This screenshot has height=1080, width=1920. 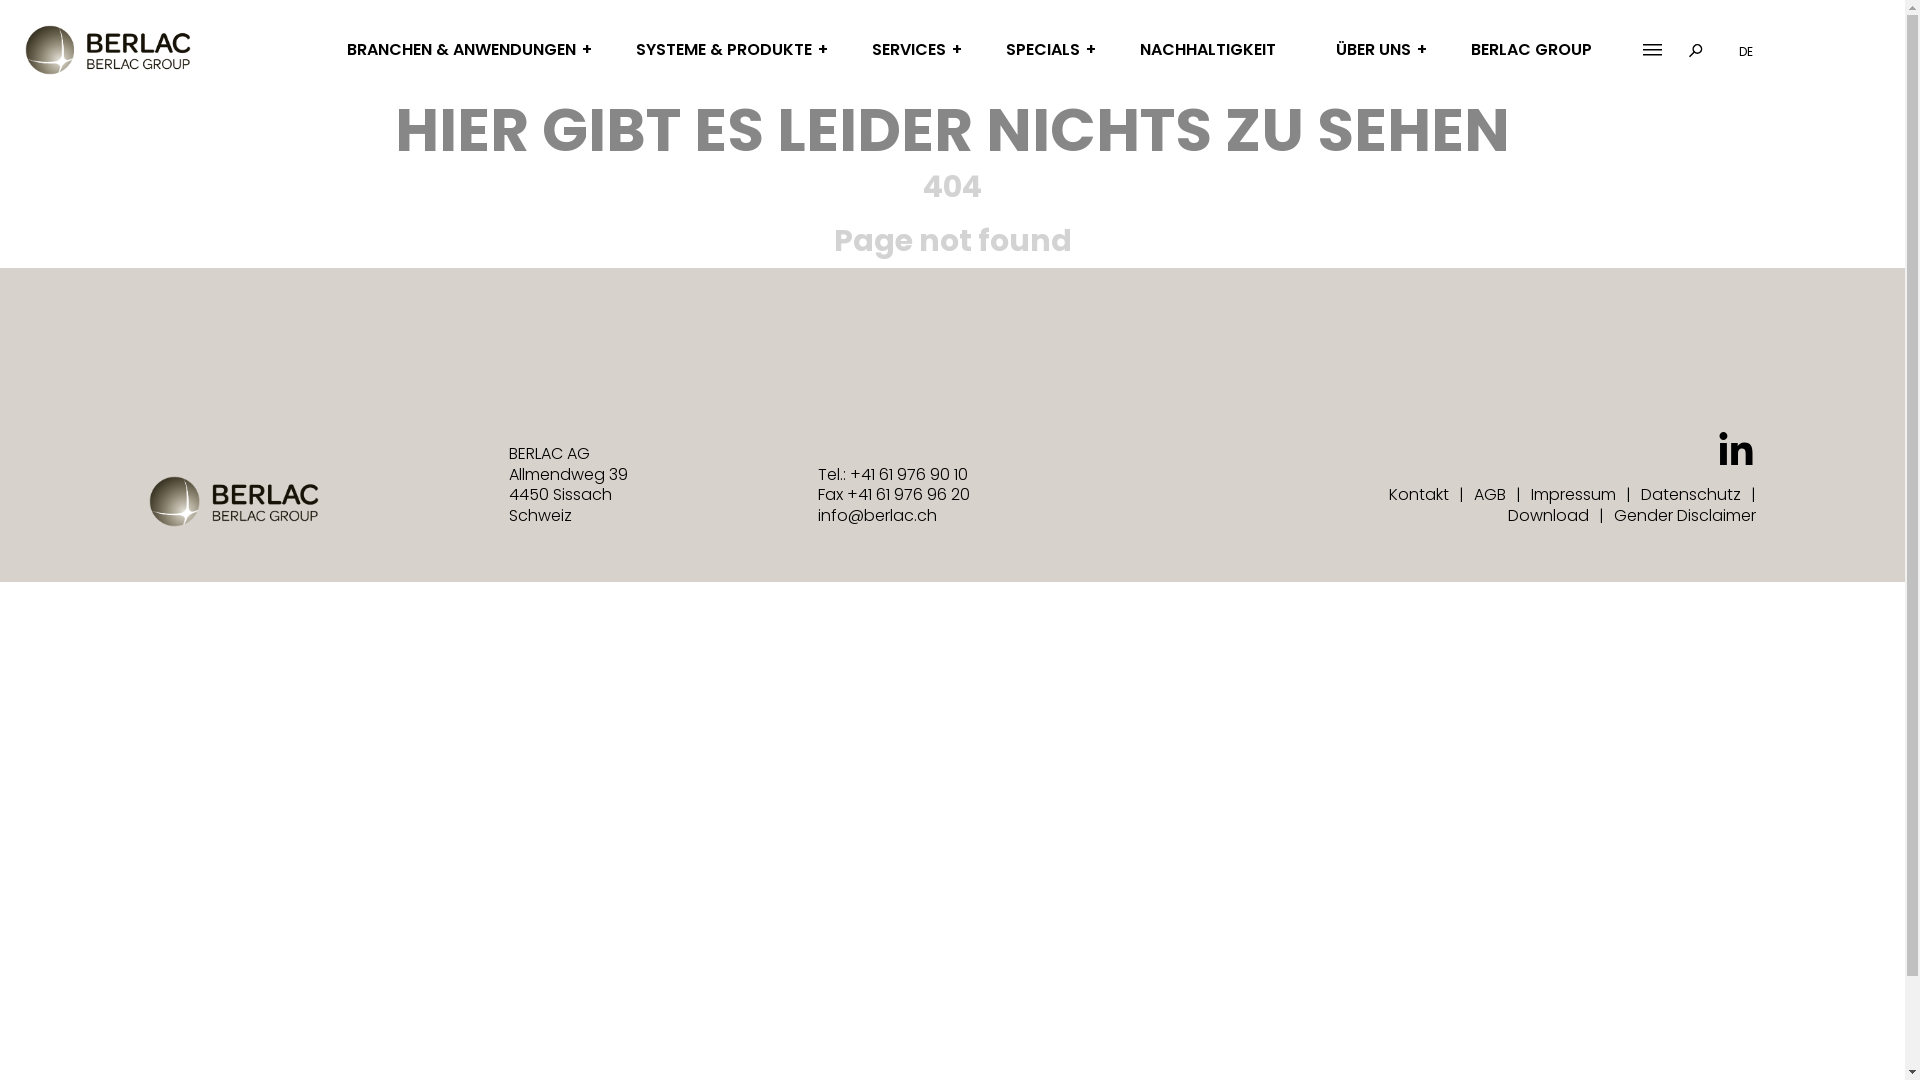 What do you see at coordinates (724, 50) in the screenshot?
I see `SYSTEME & PRODUKTE` at bounding box center [724, 50].